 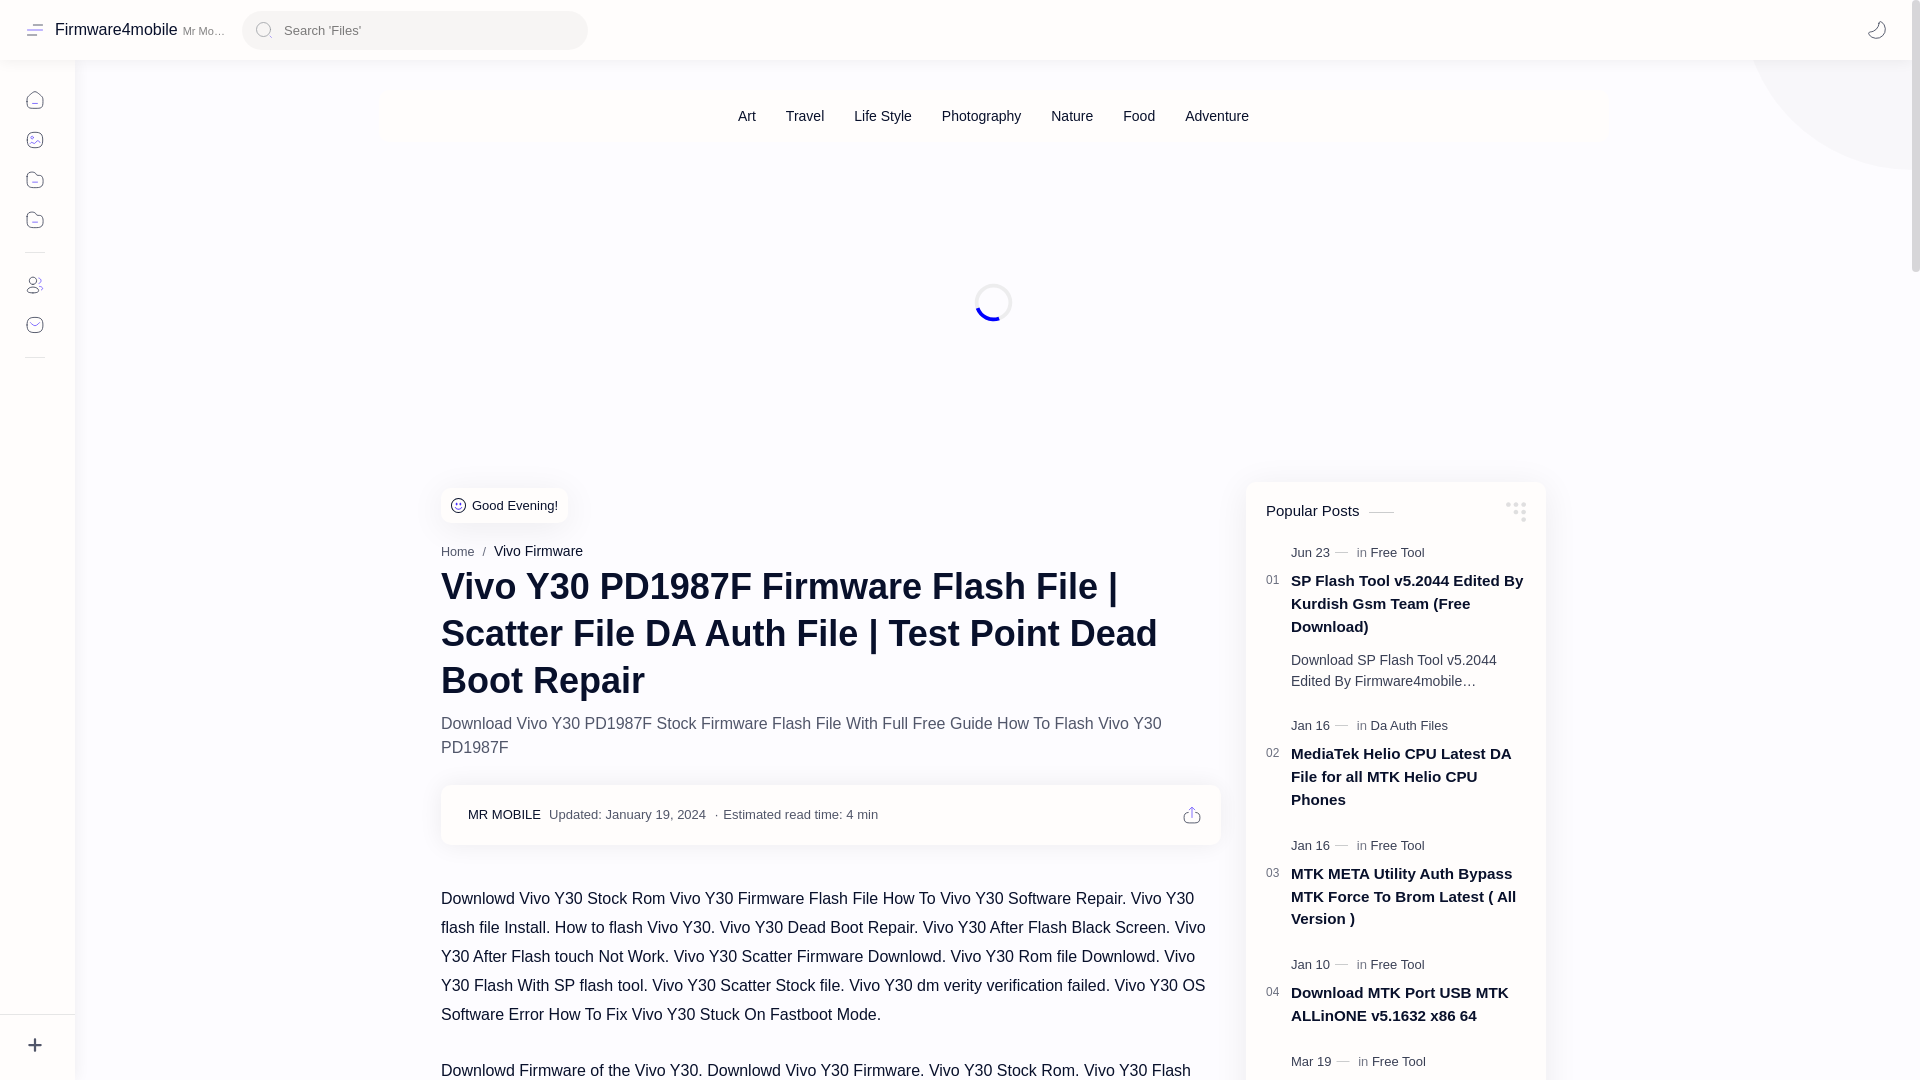 I want to click on Published: January 16, 2022, so click(x=1322, y=846).